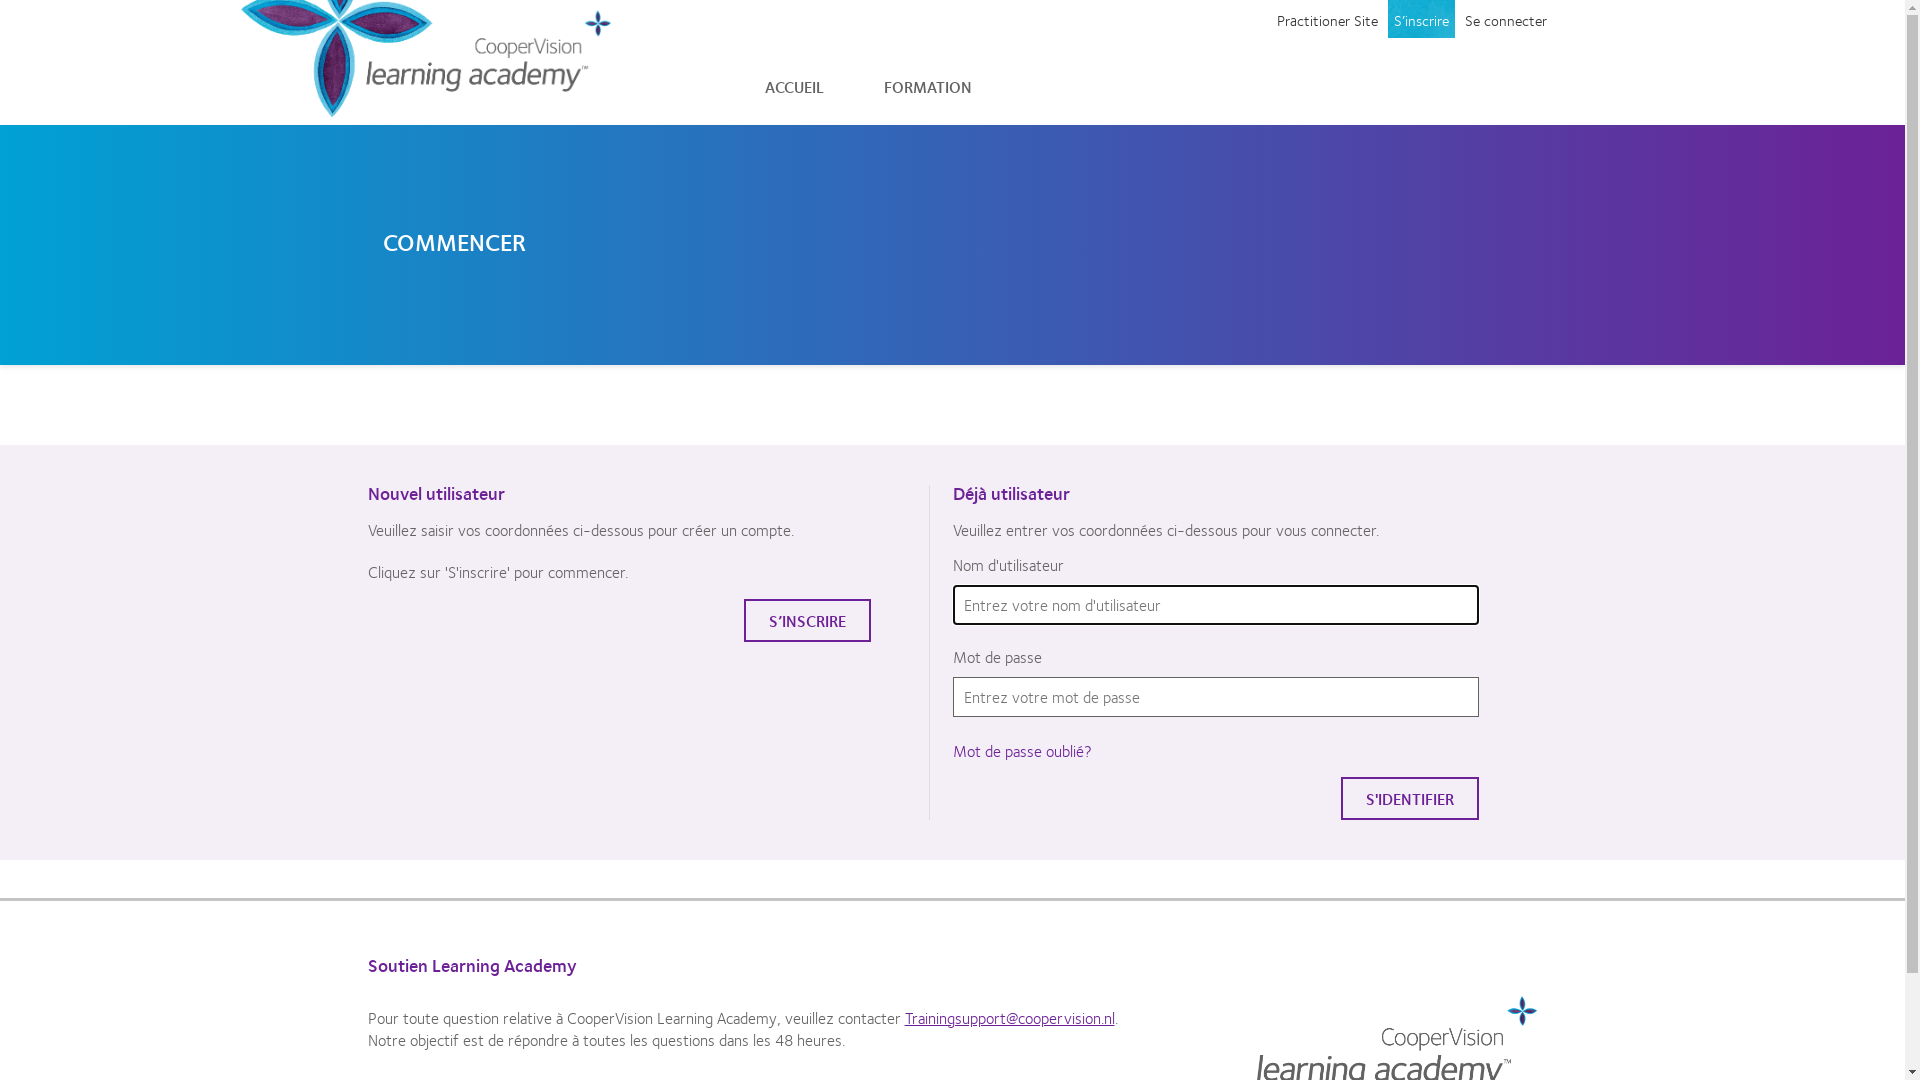  What do you see at coordinates (794, 86) in the screenshot?
I see `ACCUEIL` at bounding box center [794, 86].